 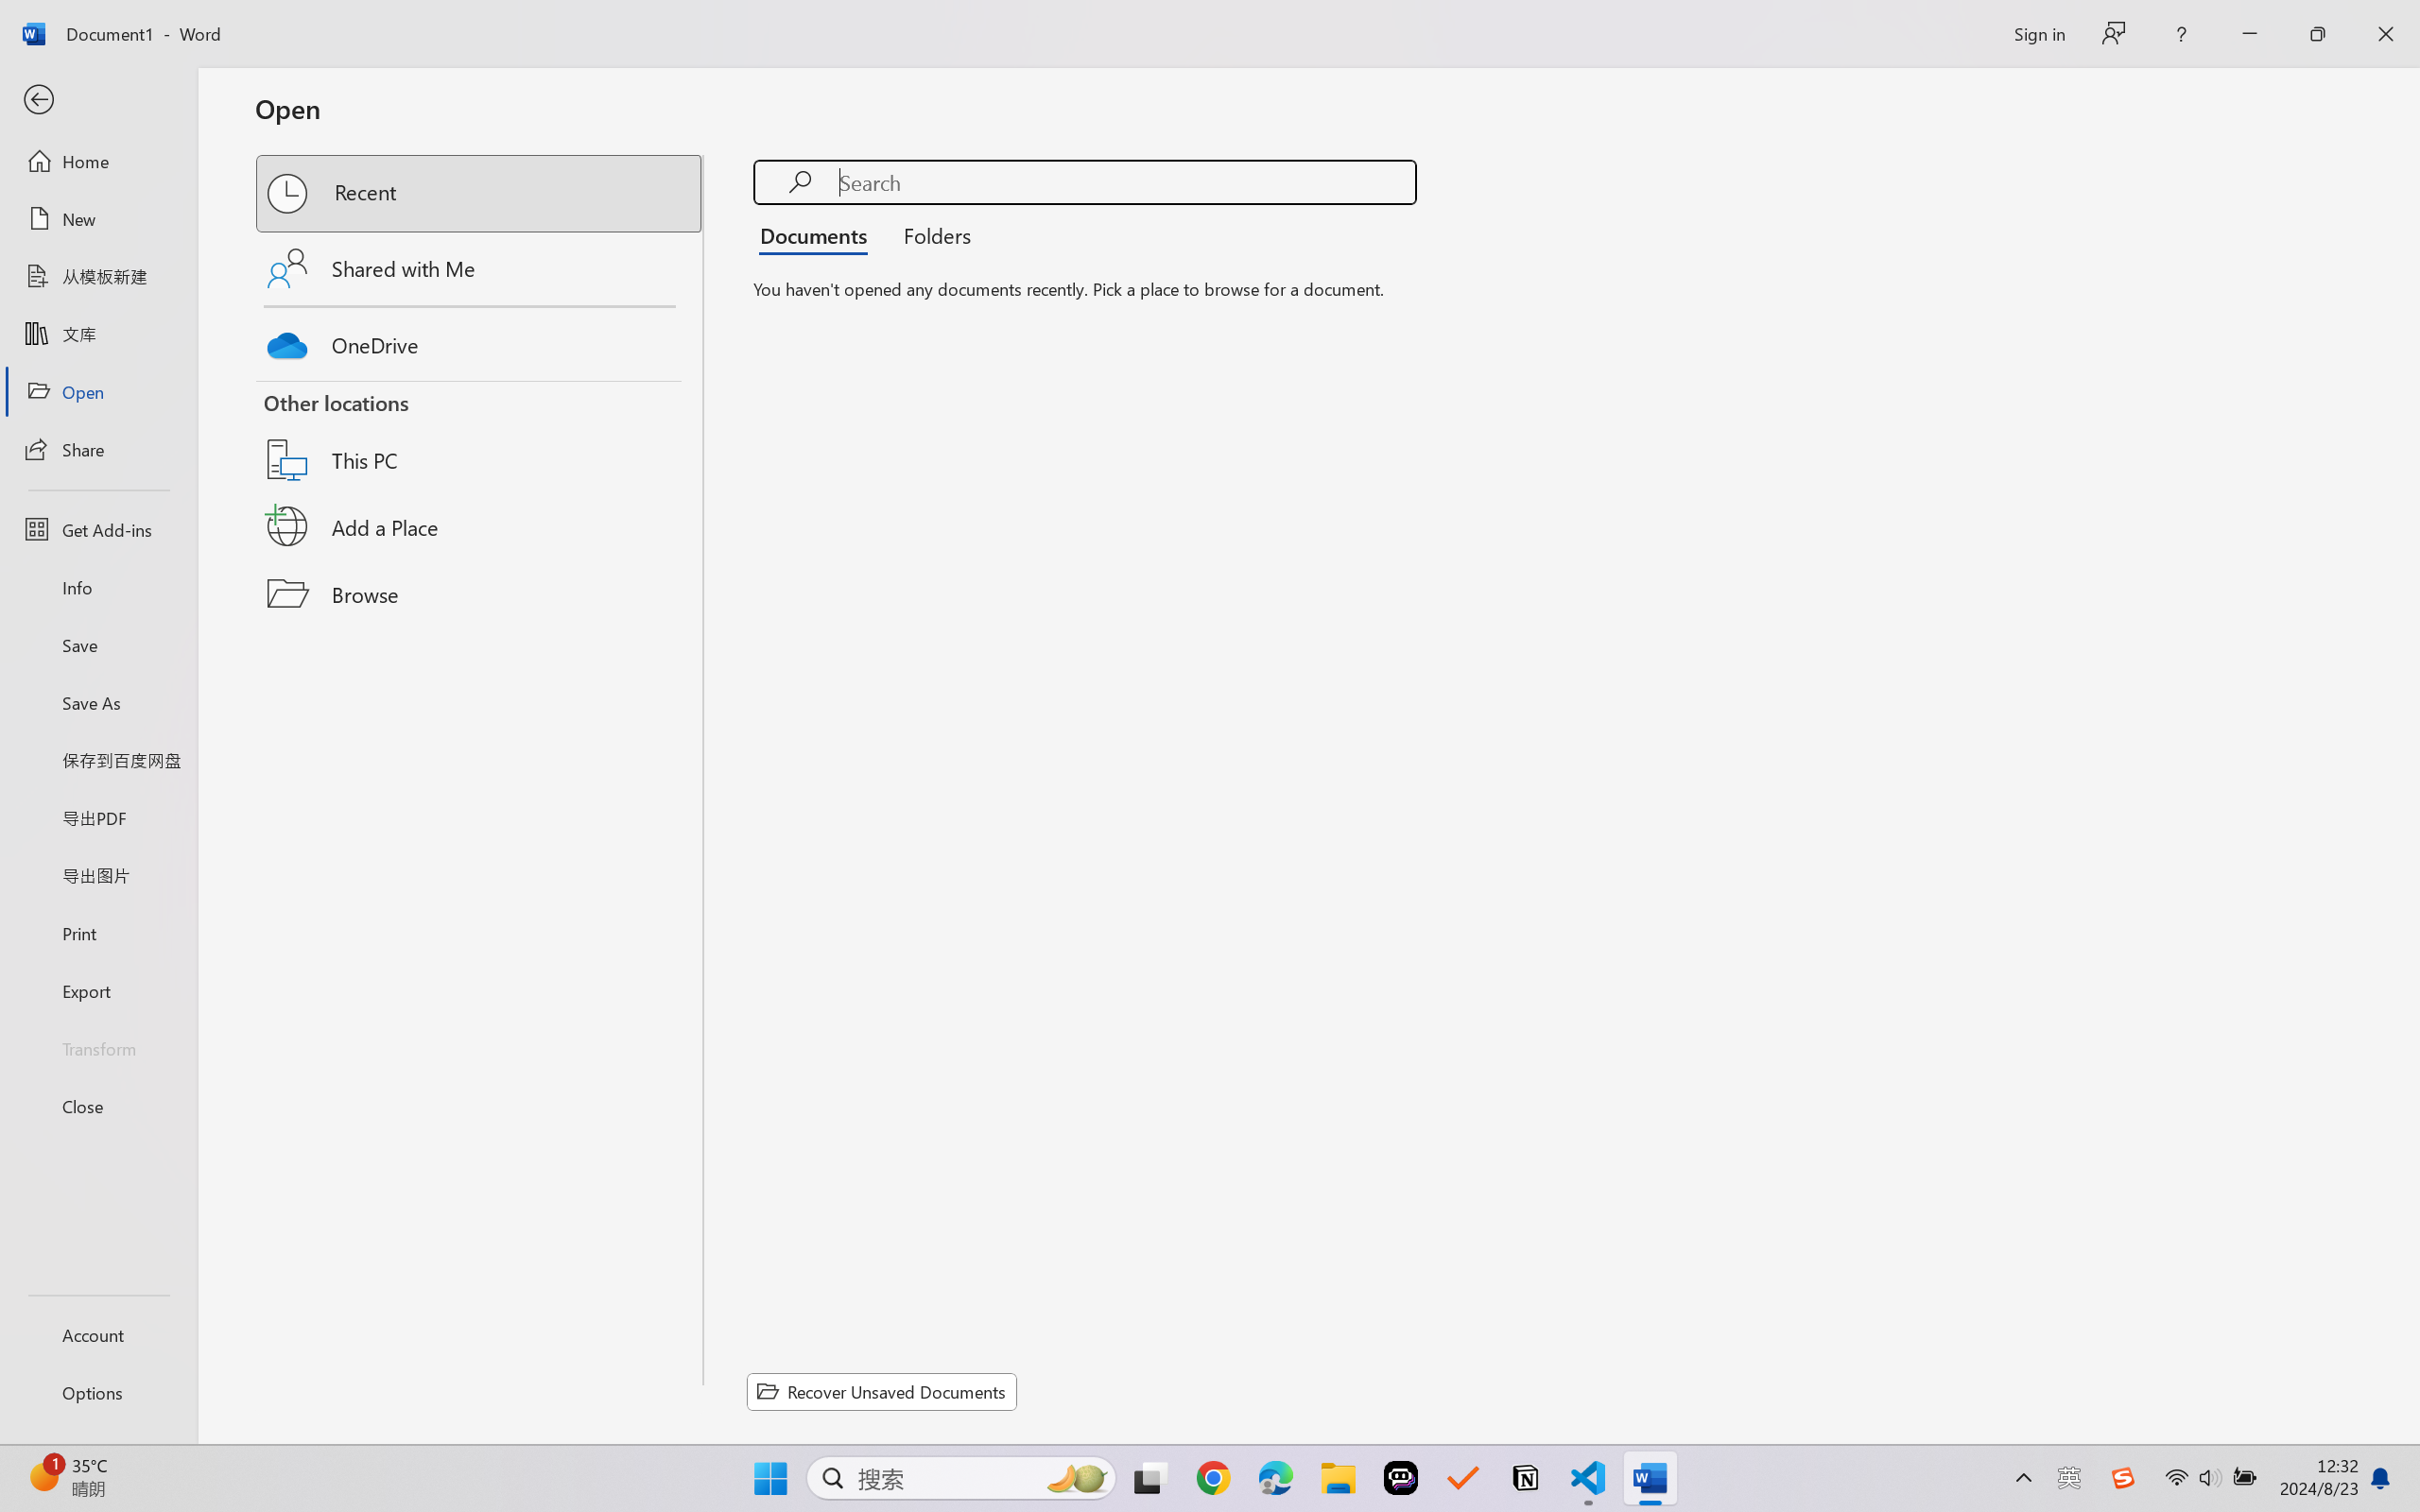 I want to click on This PC, so click(x=480, y=435).